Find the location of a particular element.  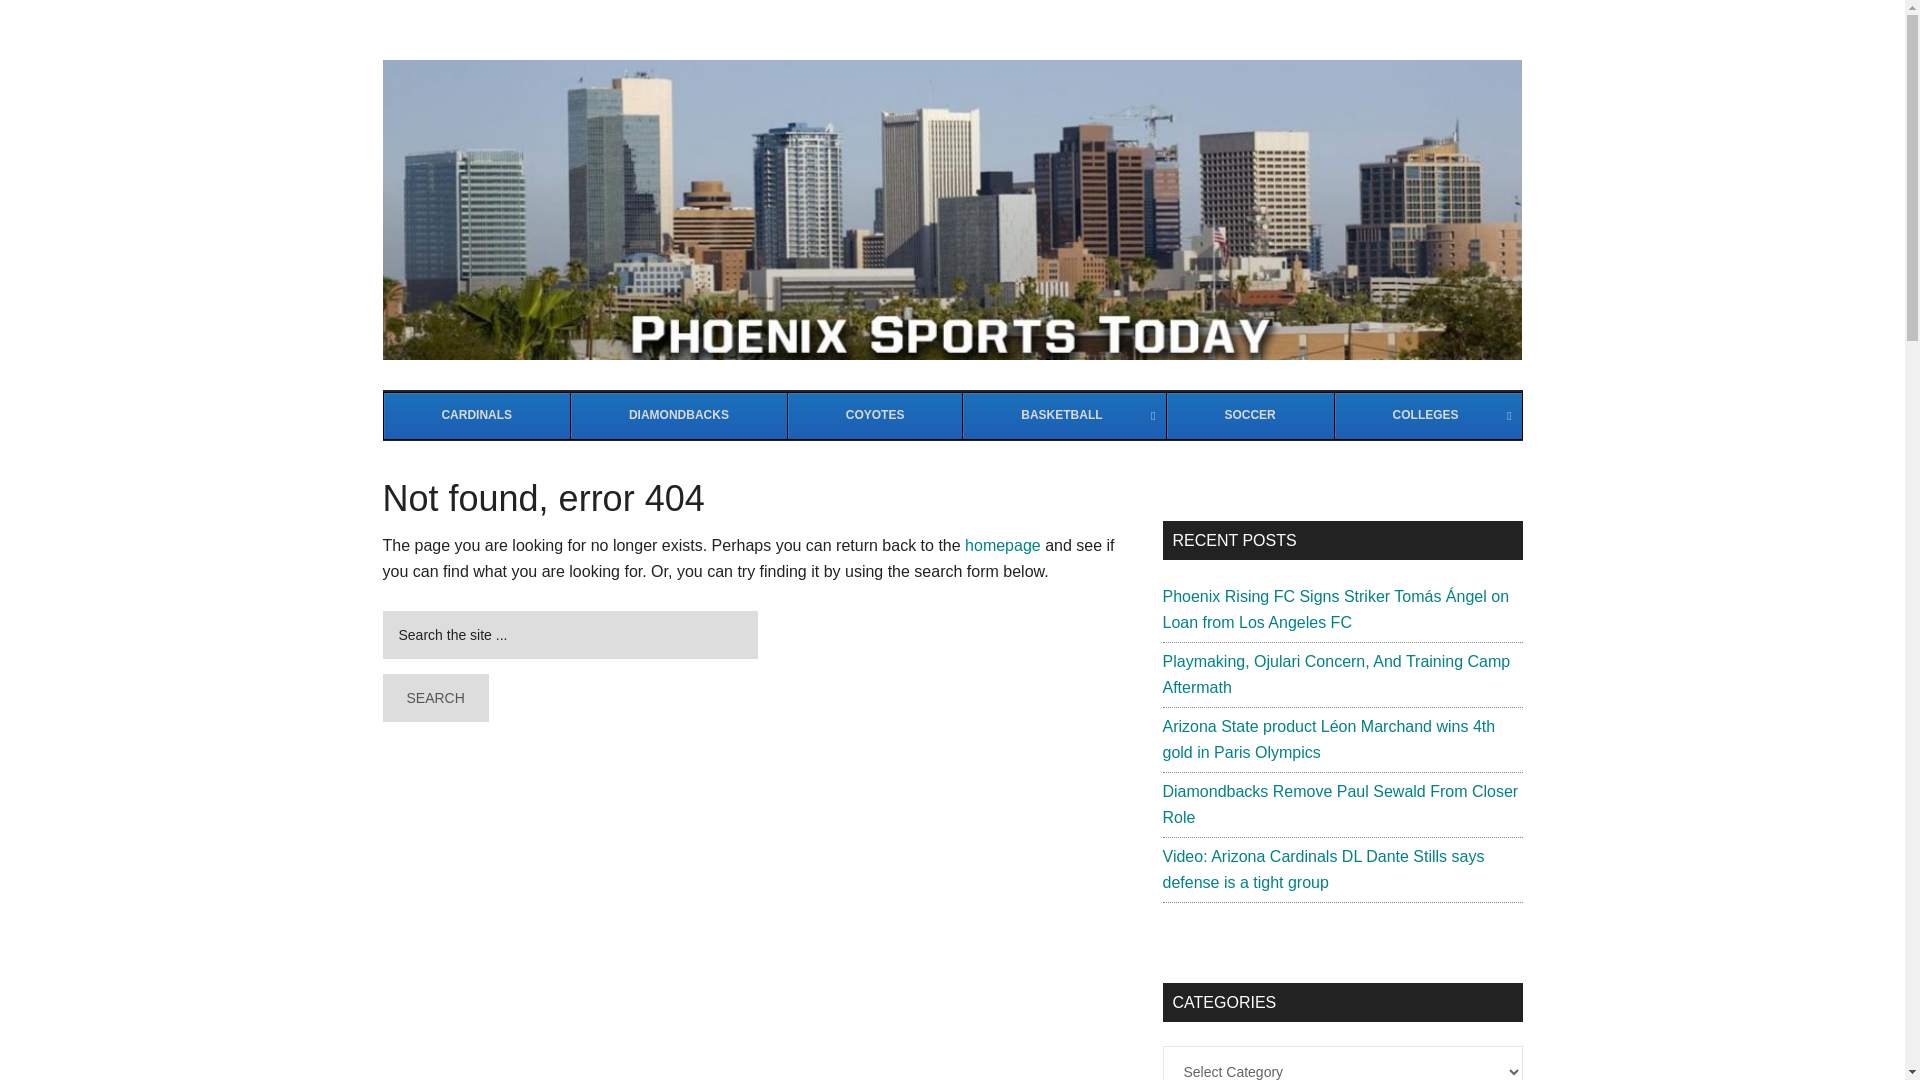

Diamondbacks Remove Paul Sewald From Closer Role is located at coordinates (1340, 804).